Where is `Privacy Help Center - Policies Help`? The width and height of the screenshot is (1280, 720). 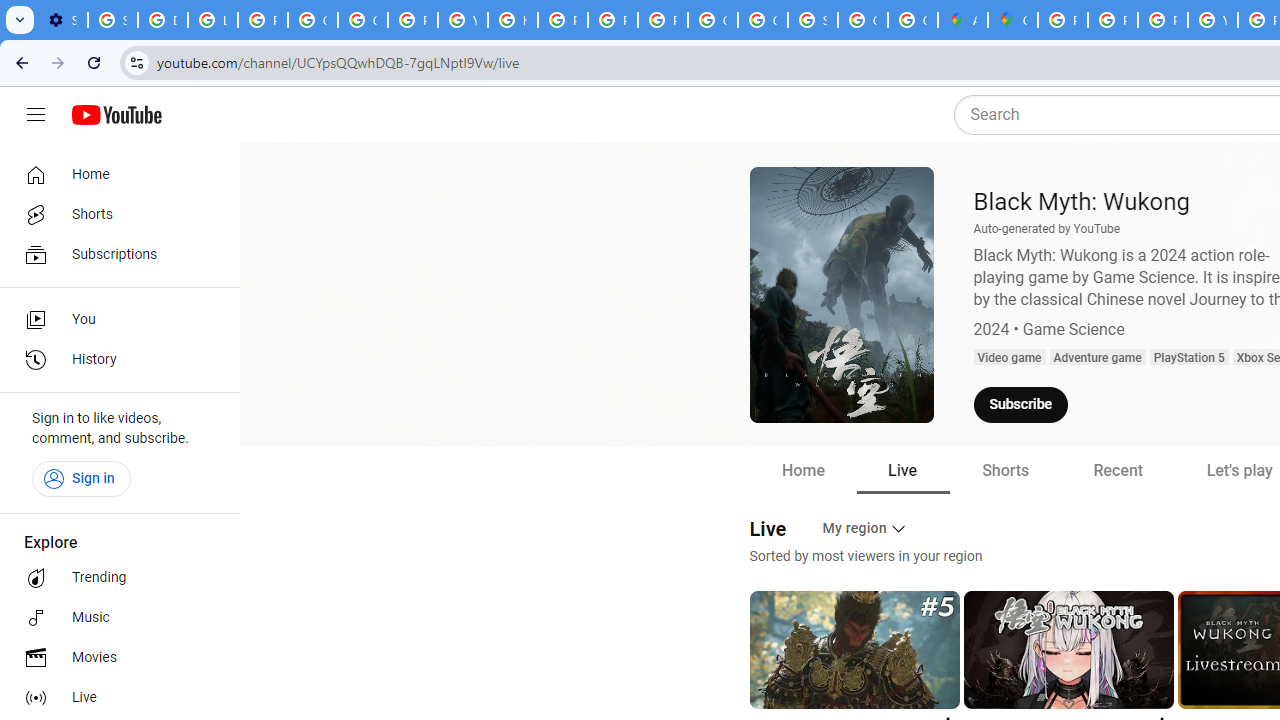 Privacy Help Center - Policies Help is located at coordinates (1112, 20).